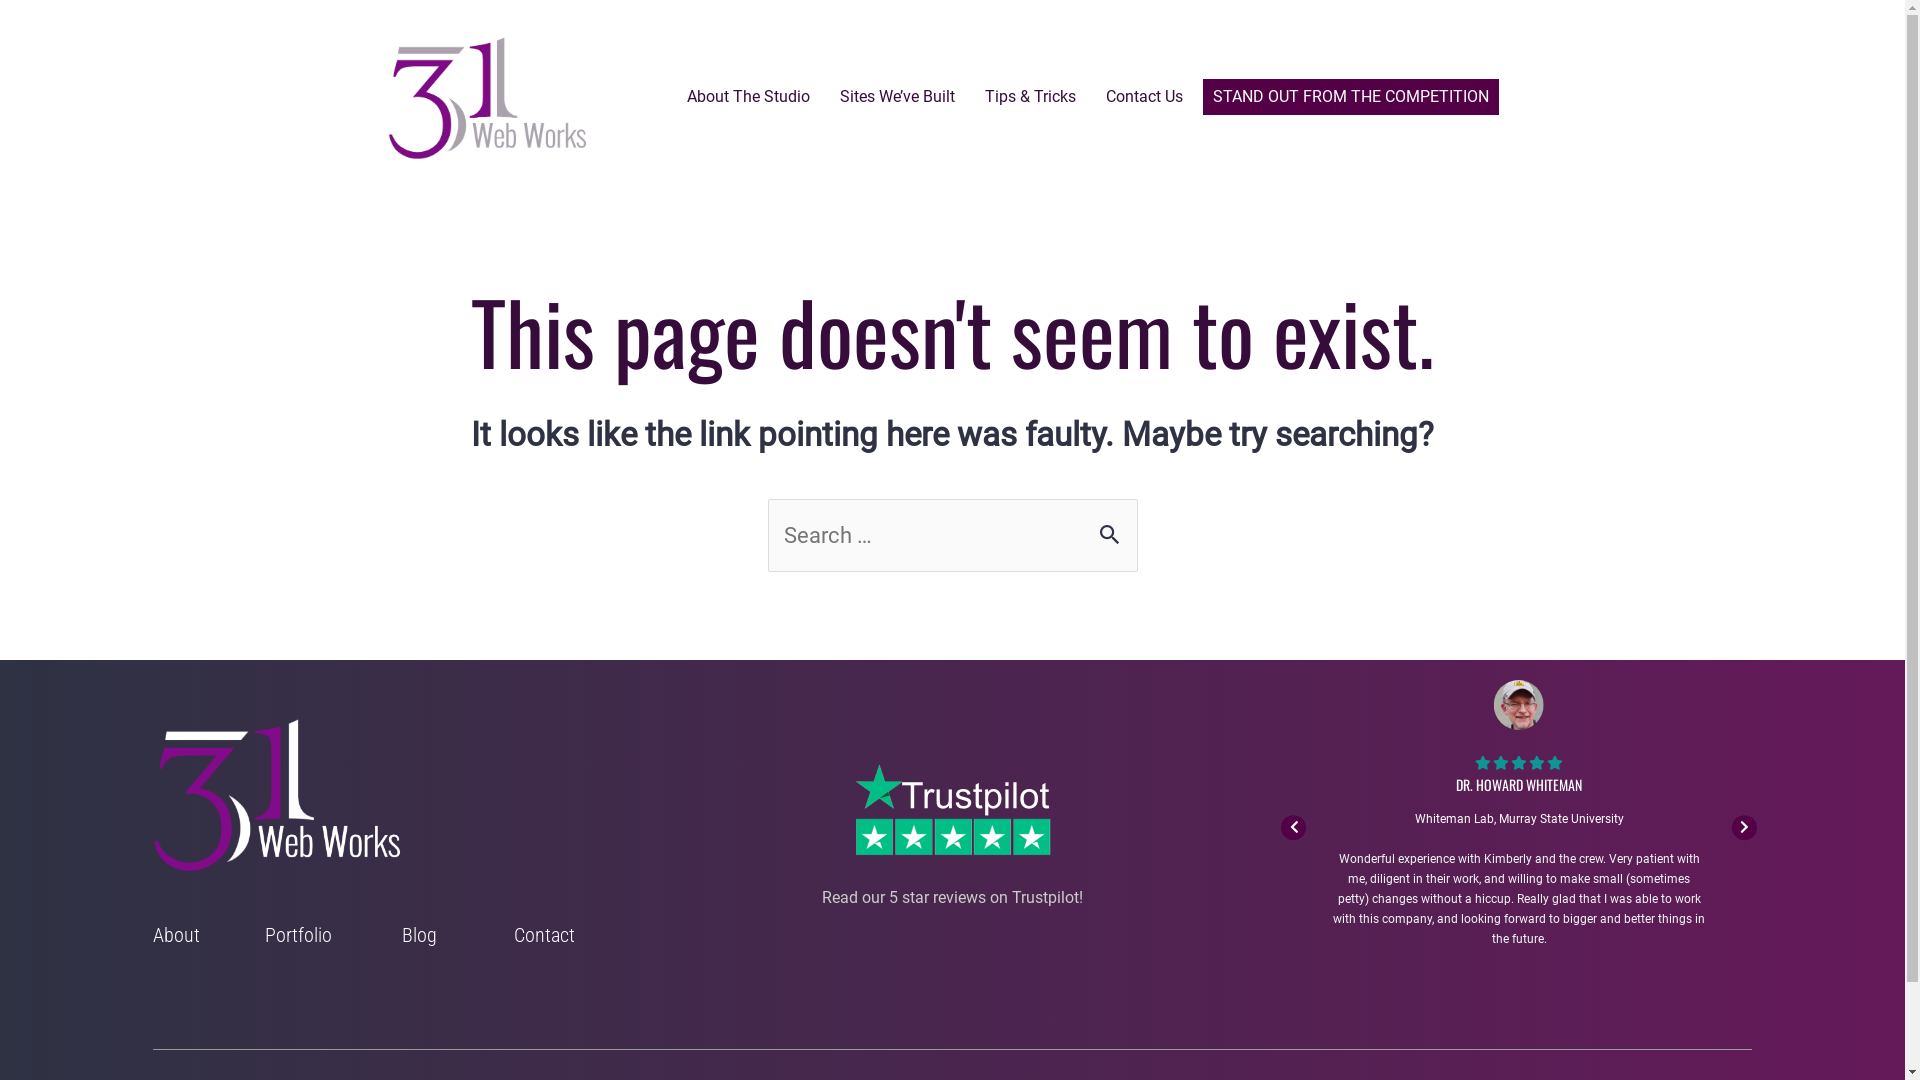 Image resolution: width=1920 pixels, height=1080 pixels. Describe the element at coordinates (176, 935) in the screenshot. I see `About` at that location.